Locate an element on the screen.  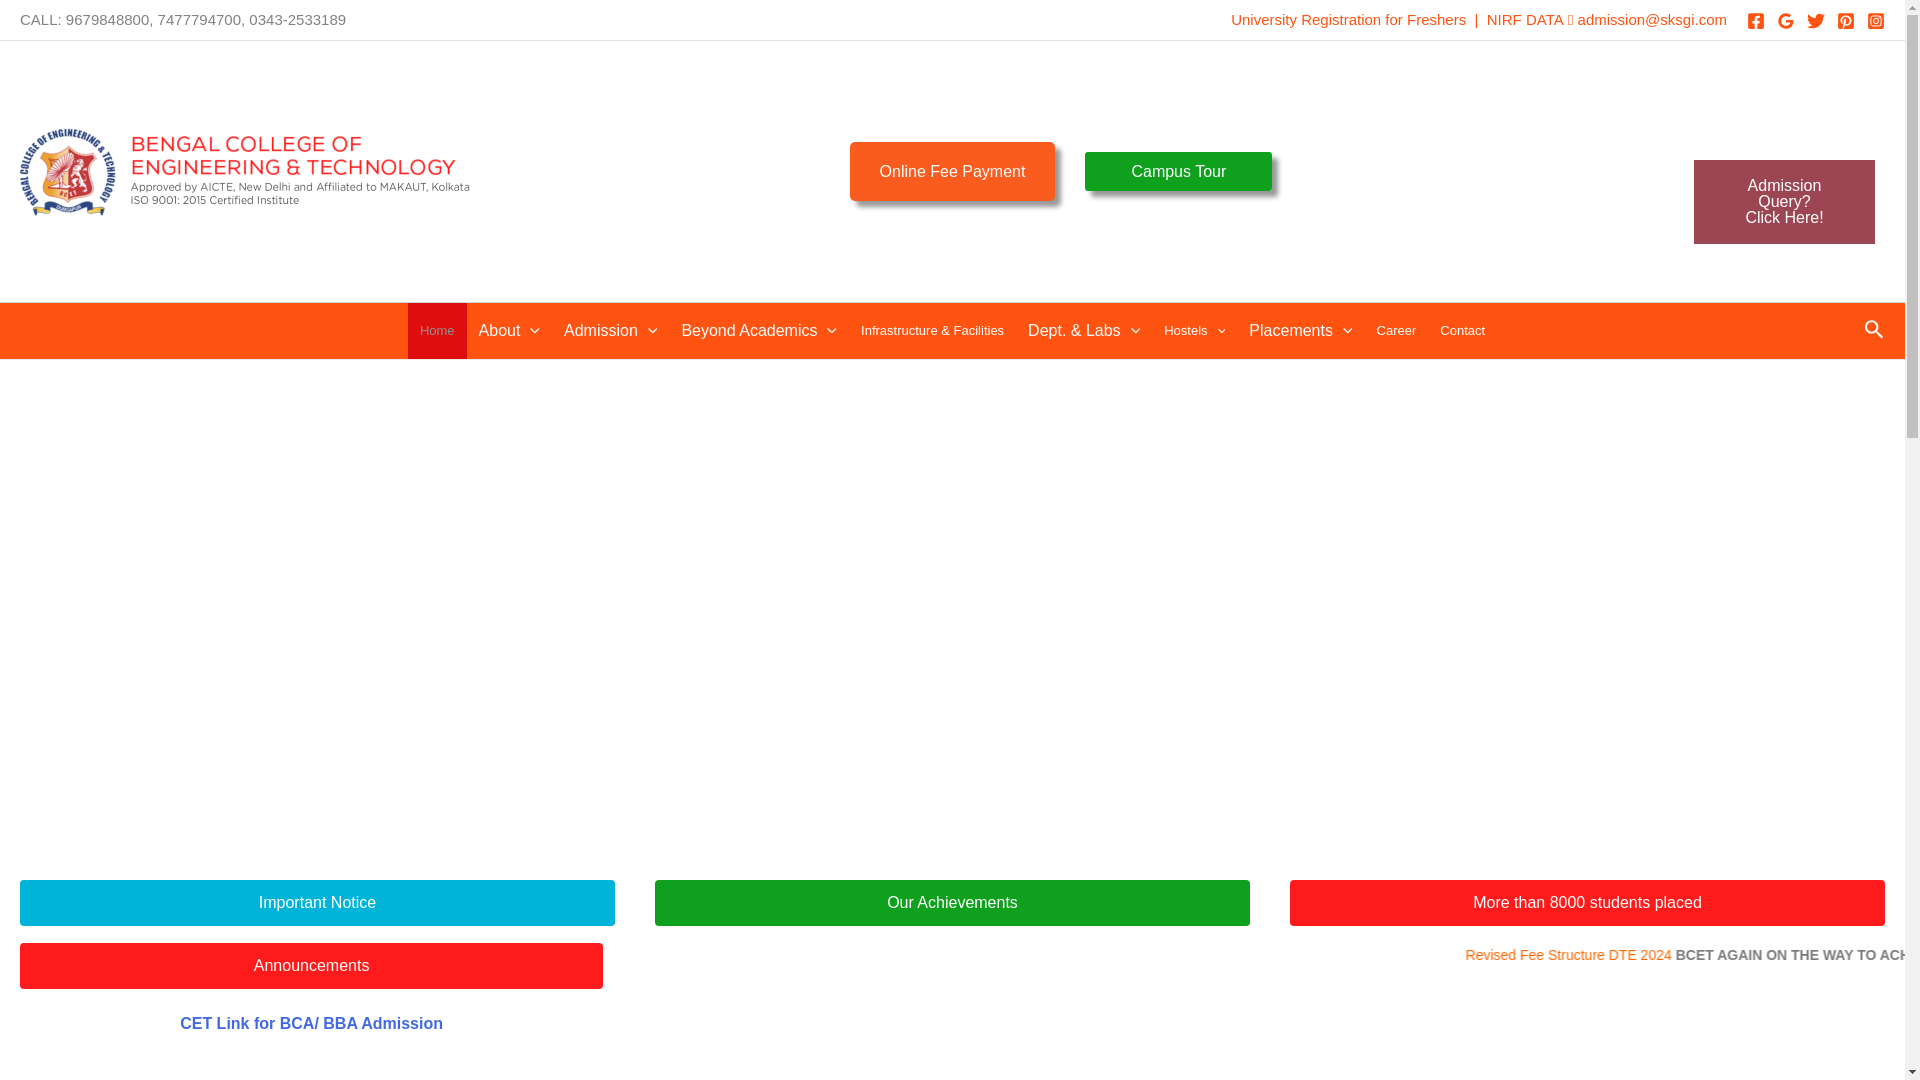
About is located at coordinates (1525, 19).